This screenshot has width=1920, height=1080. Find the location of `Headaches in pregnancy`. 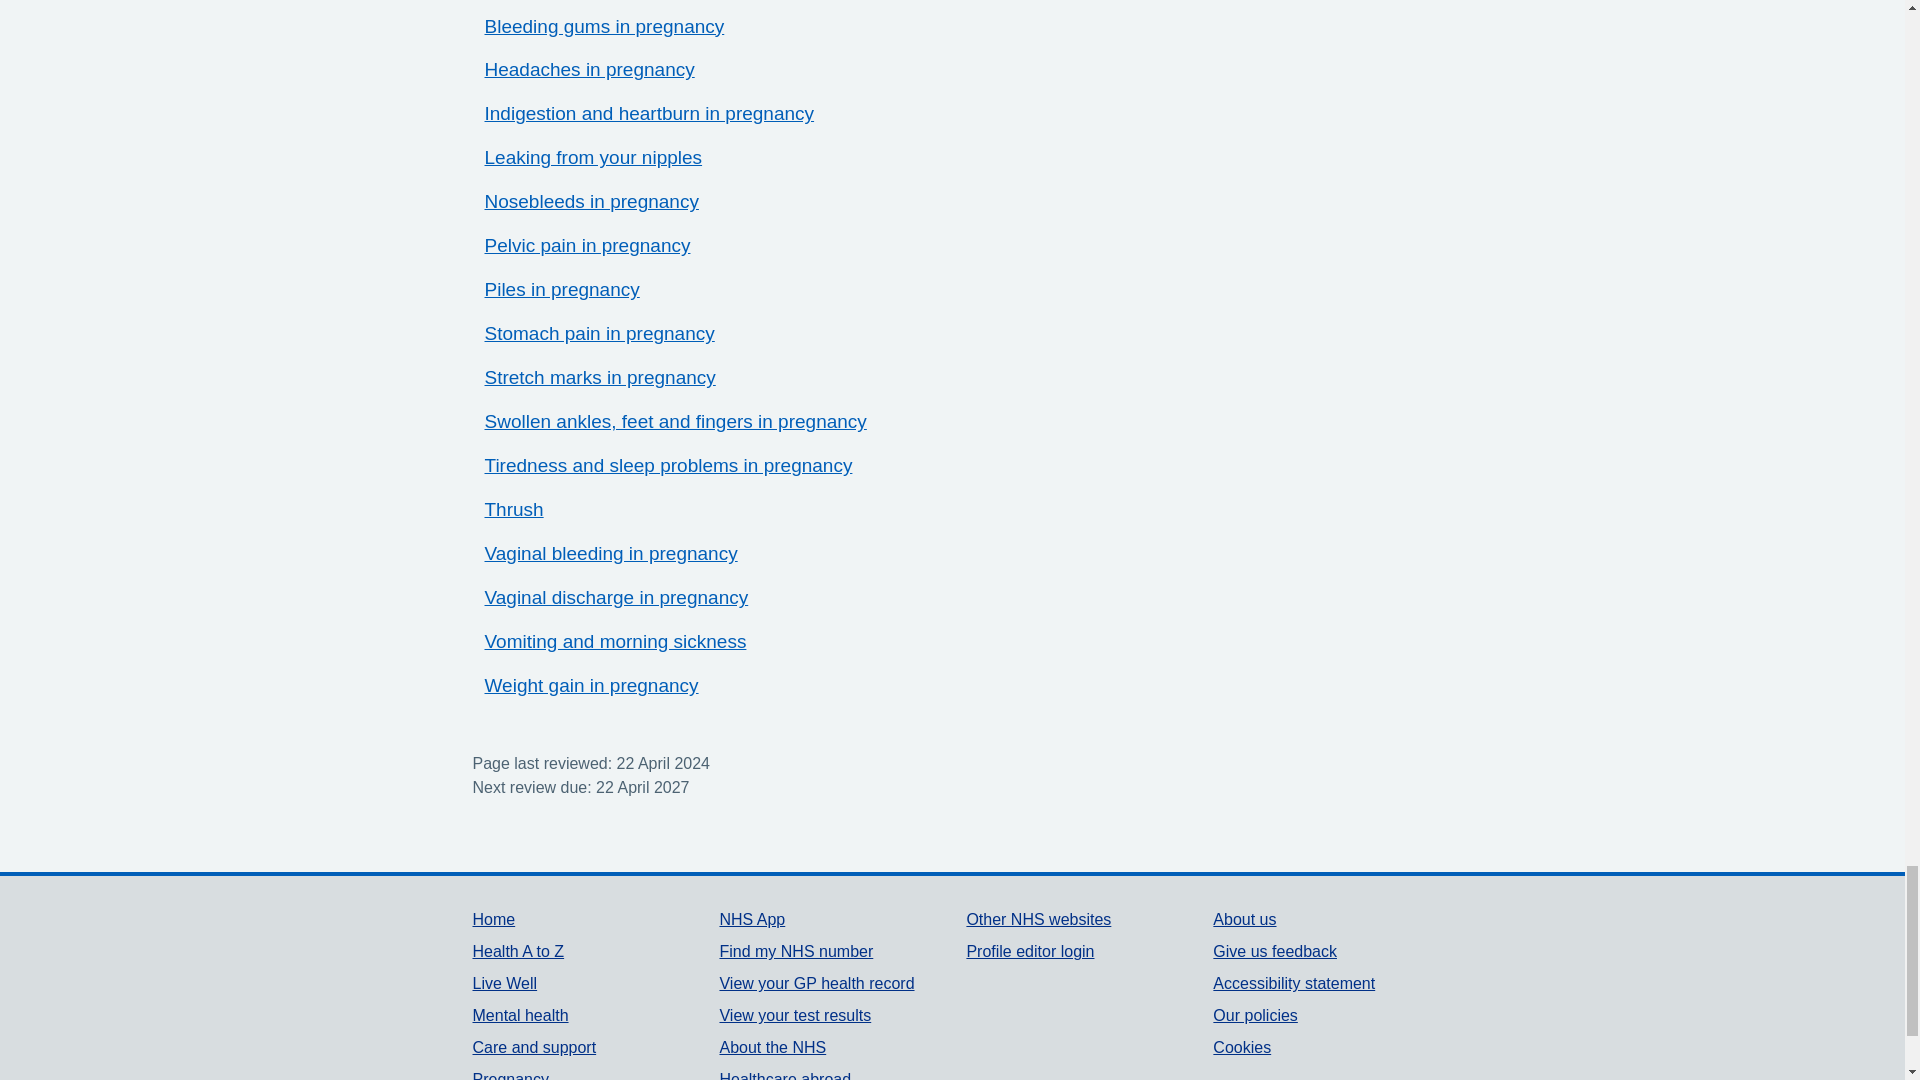

Headaches in pregnancy is located at coordinates (588, 69).